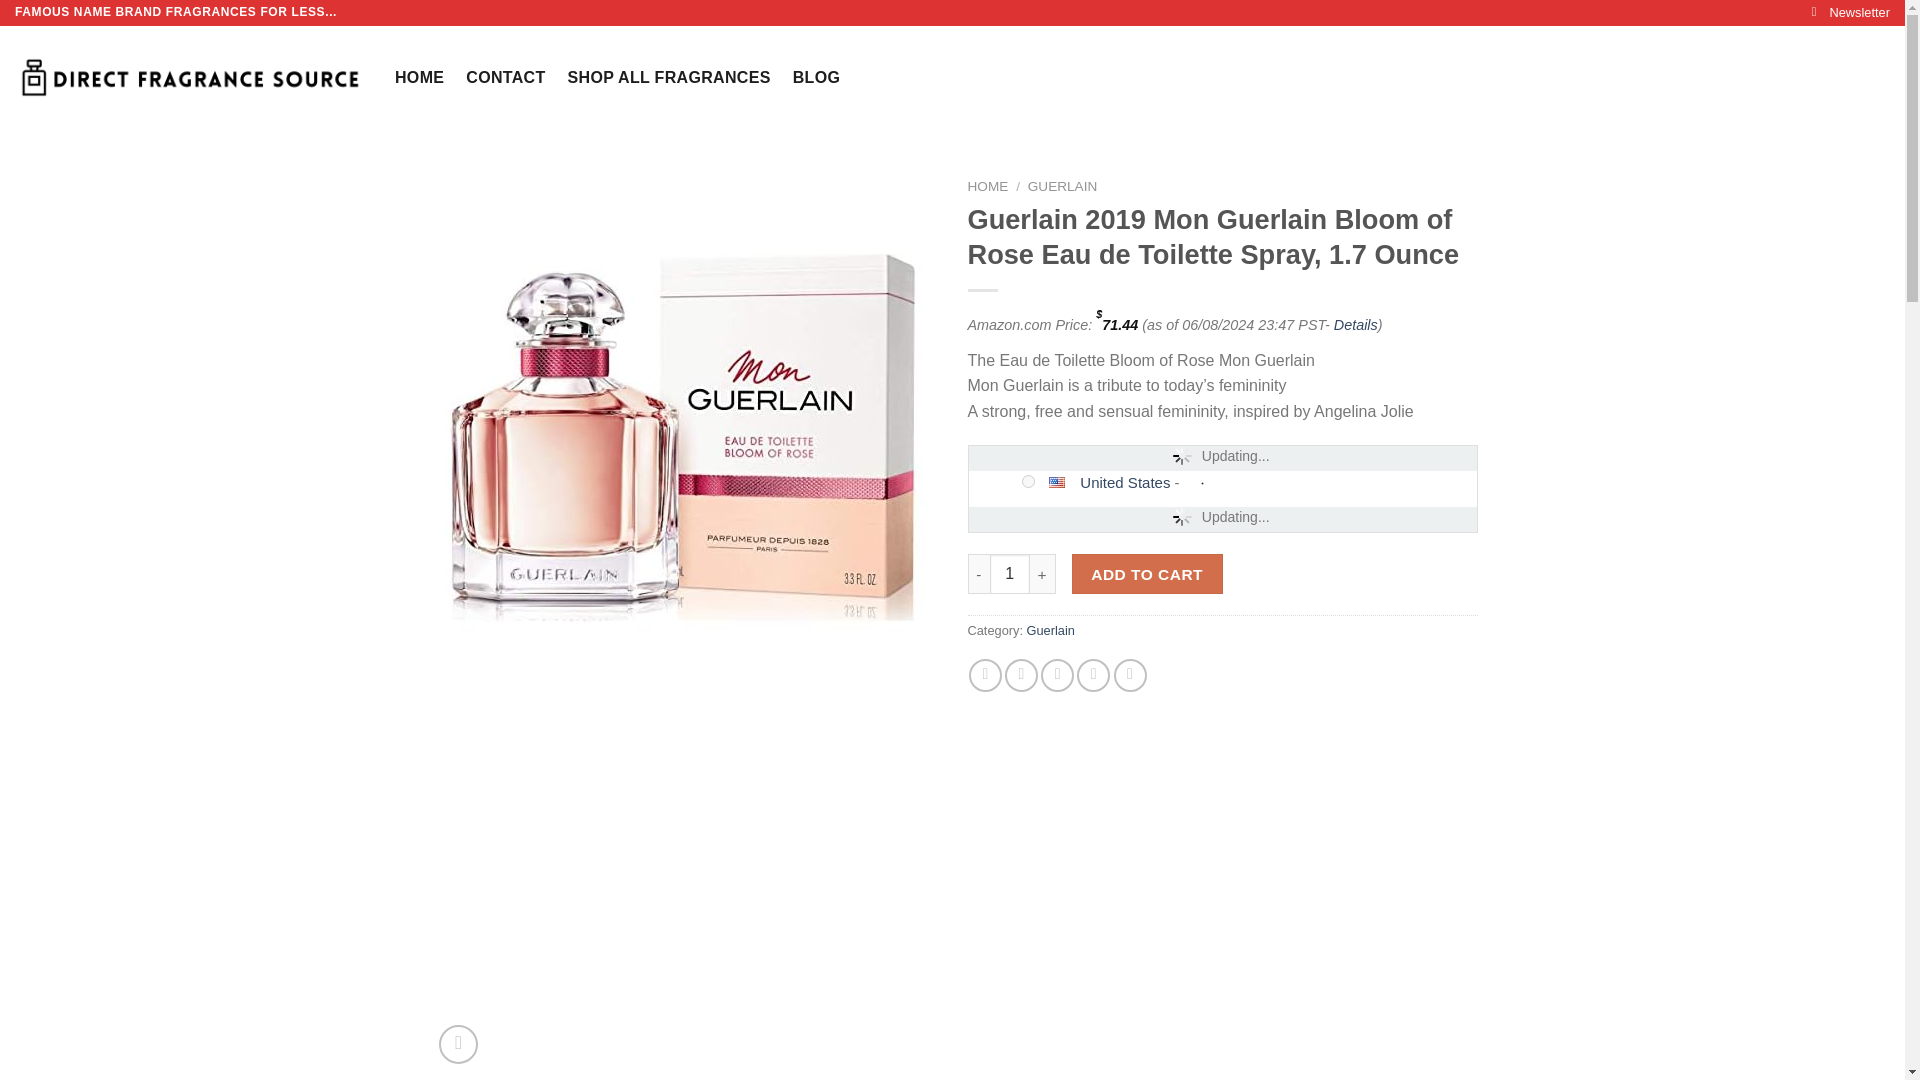  Describe the element at coordinates (1051, 630) in the screenshot. I see `Guerlain` at that location.